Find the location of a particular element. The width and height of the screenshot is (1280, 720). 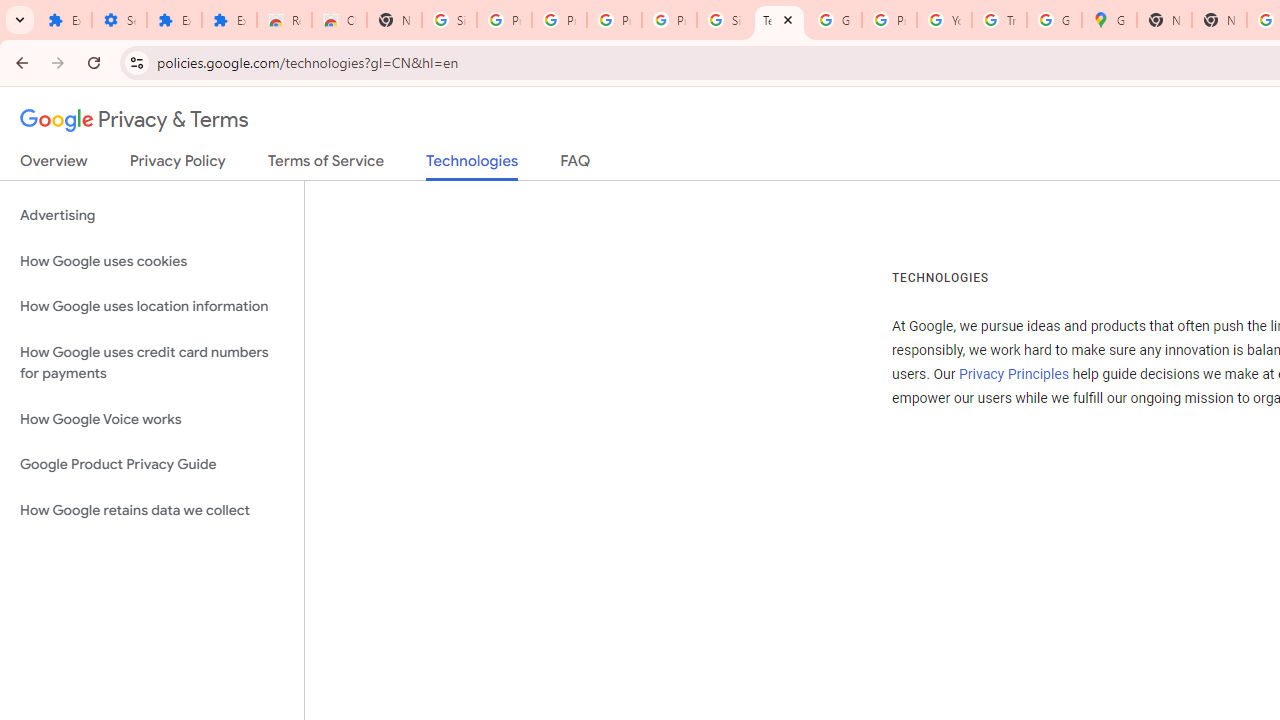

Google Maps is located at coordinates (1108, 20).